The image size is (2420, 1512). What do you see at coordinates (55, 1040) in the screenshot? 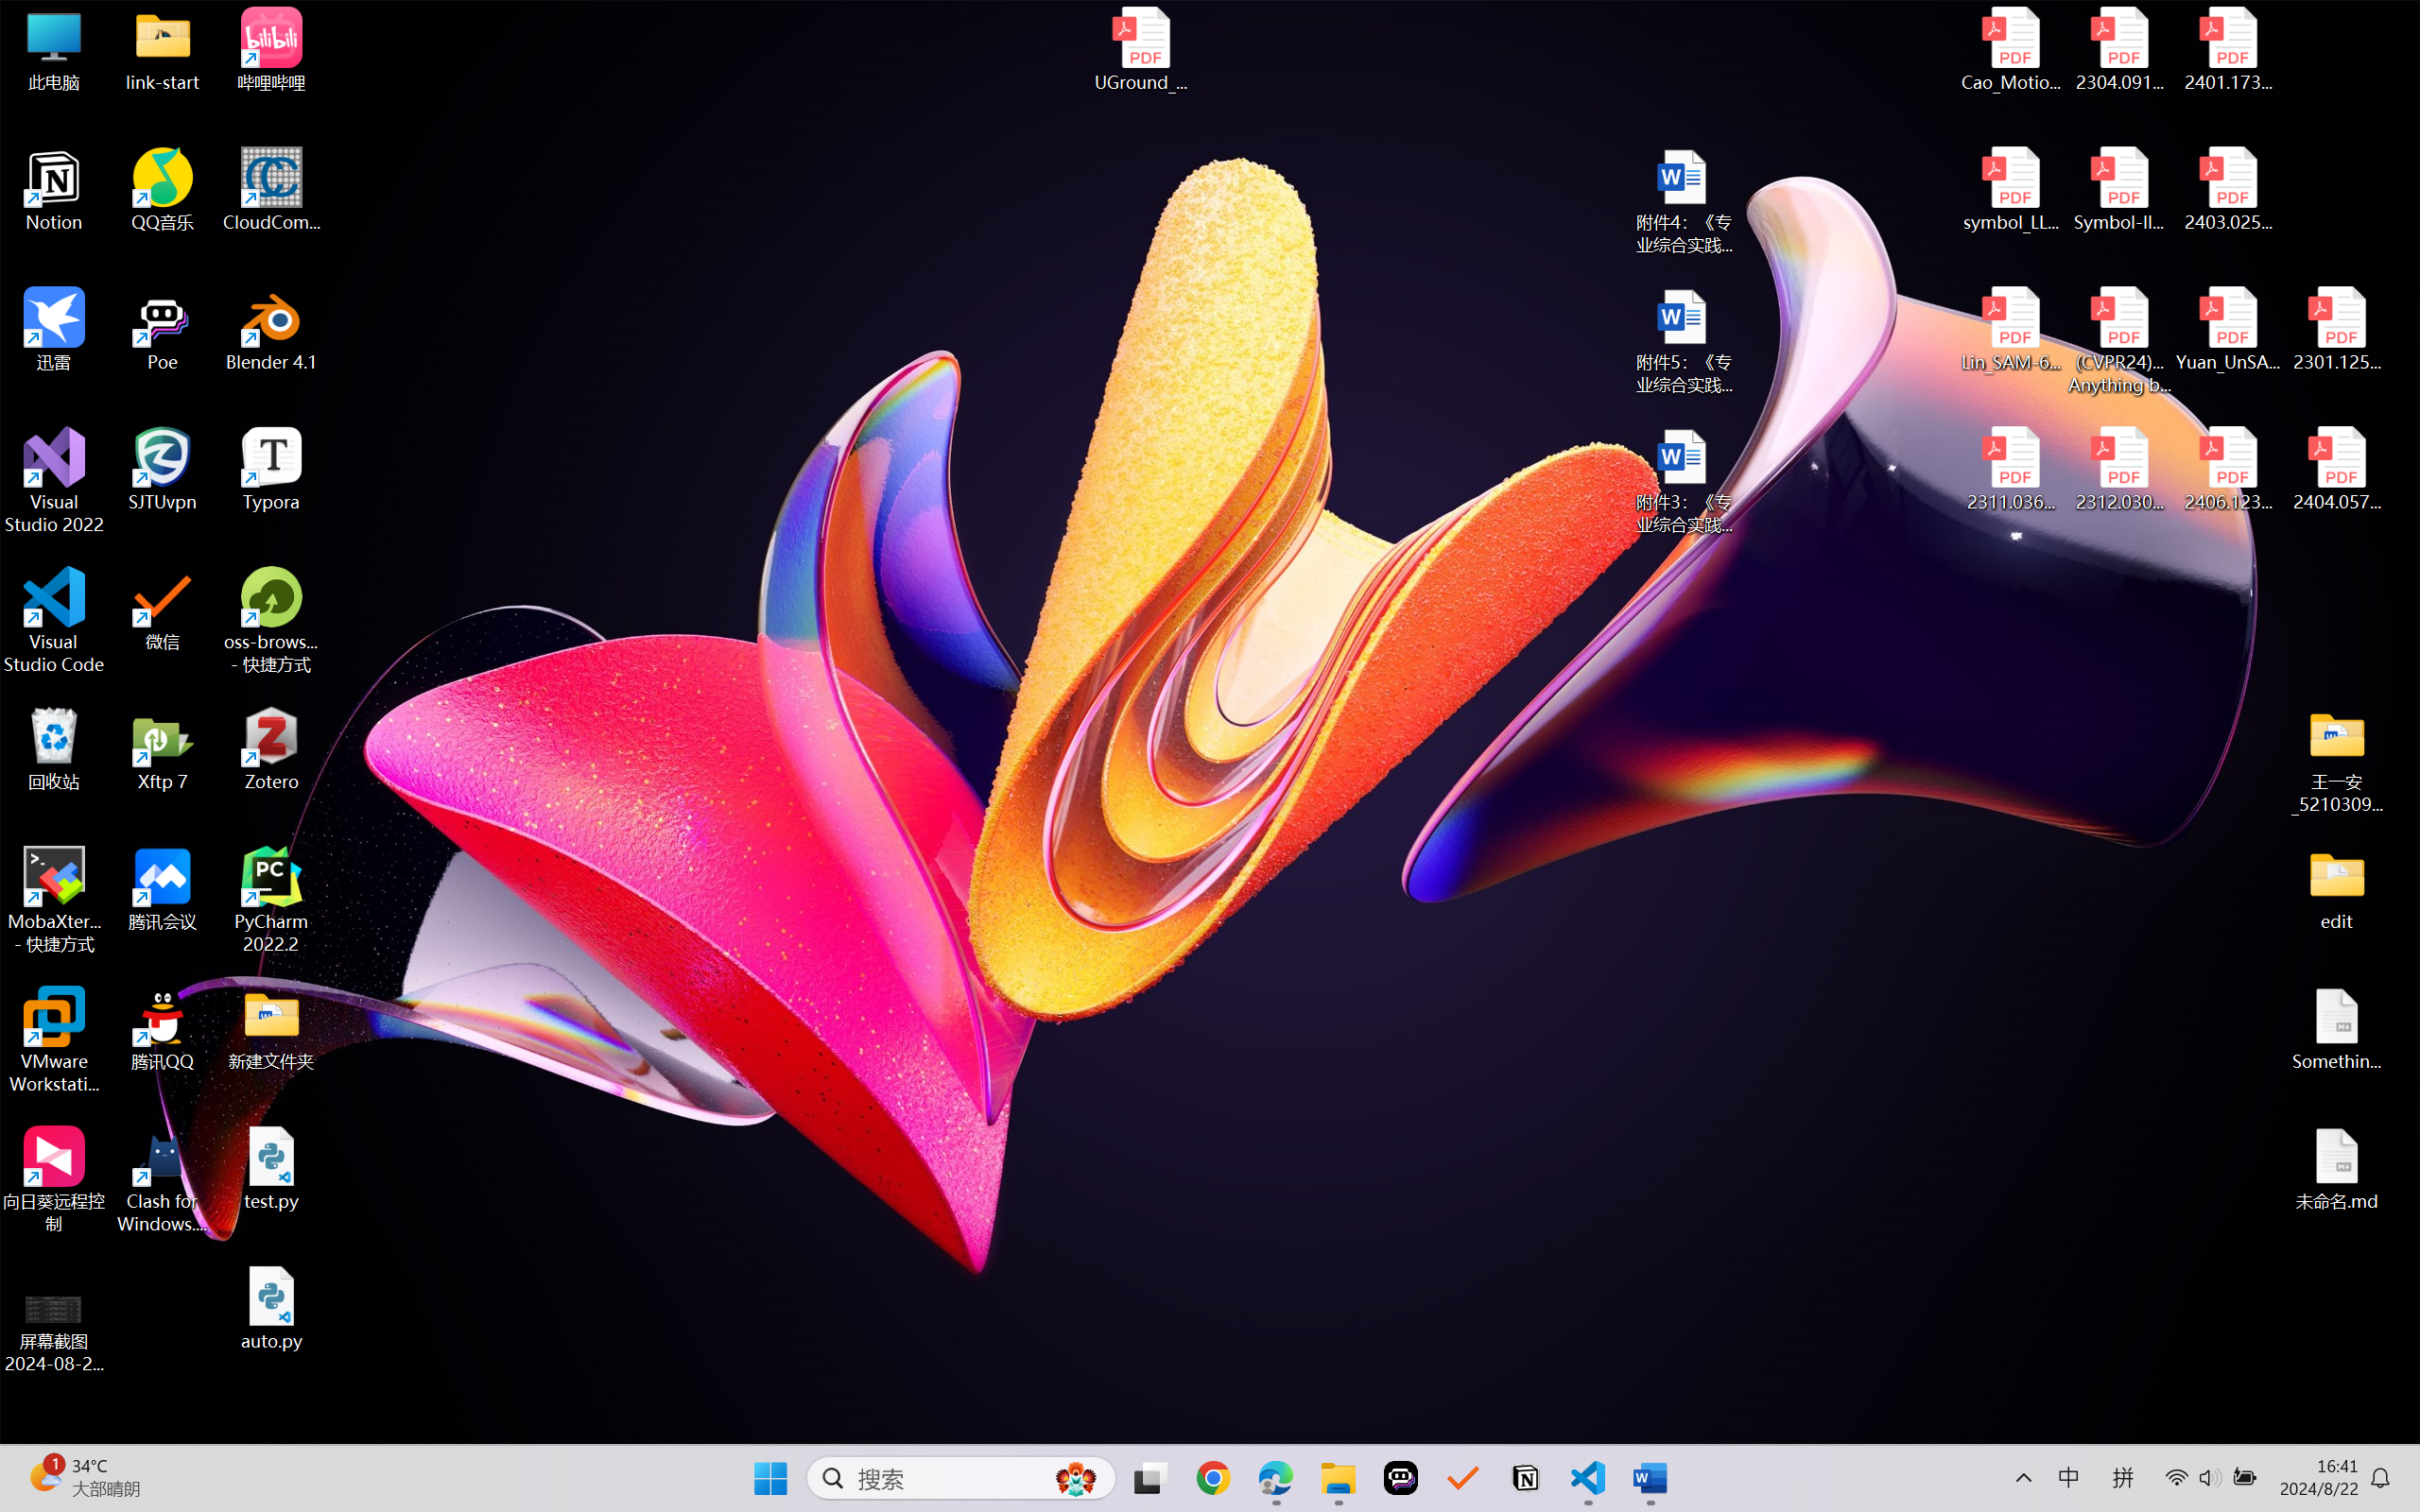
I see `VMware Workstation Pro` at bounding box center [55, 1040].